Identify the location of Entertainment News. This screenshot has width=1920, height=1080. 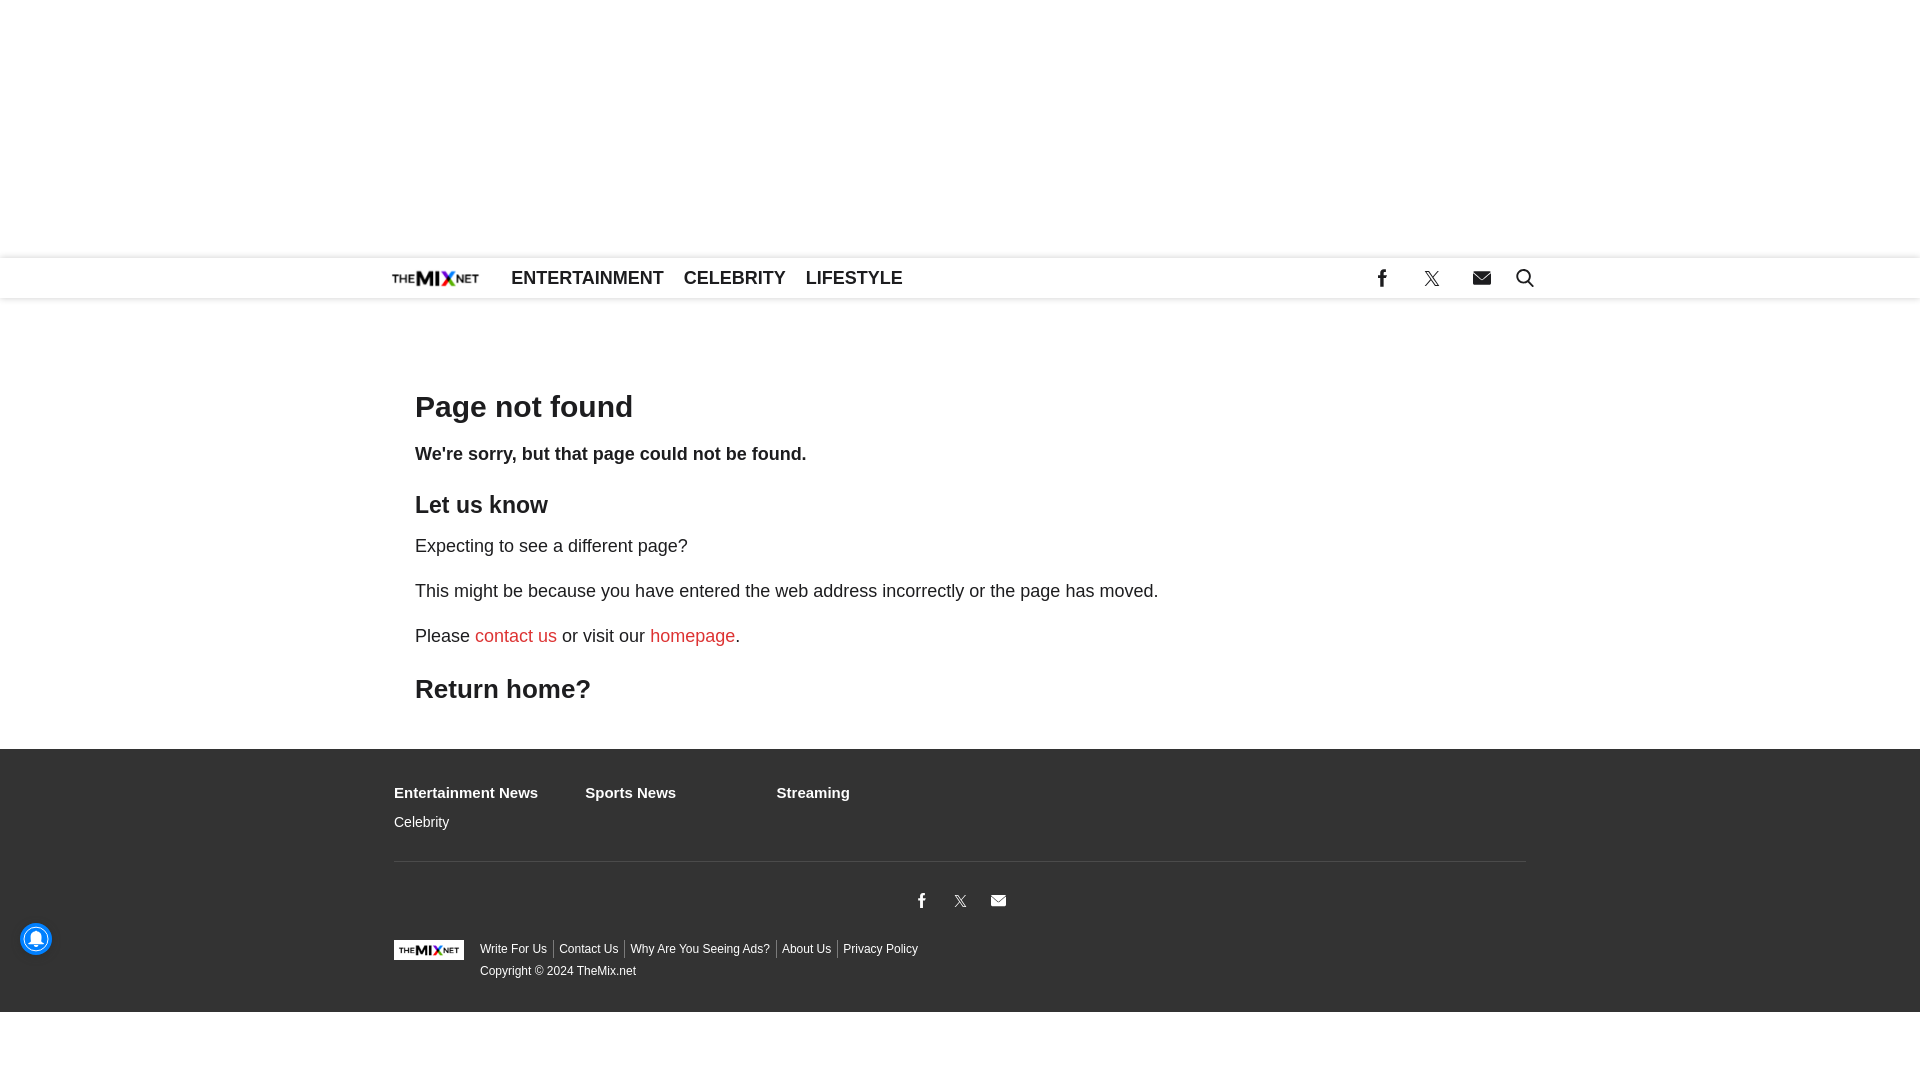
(480, 791).